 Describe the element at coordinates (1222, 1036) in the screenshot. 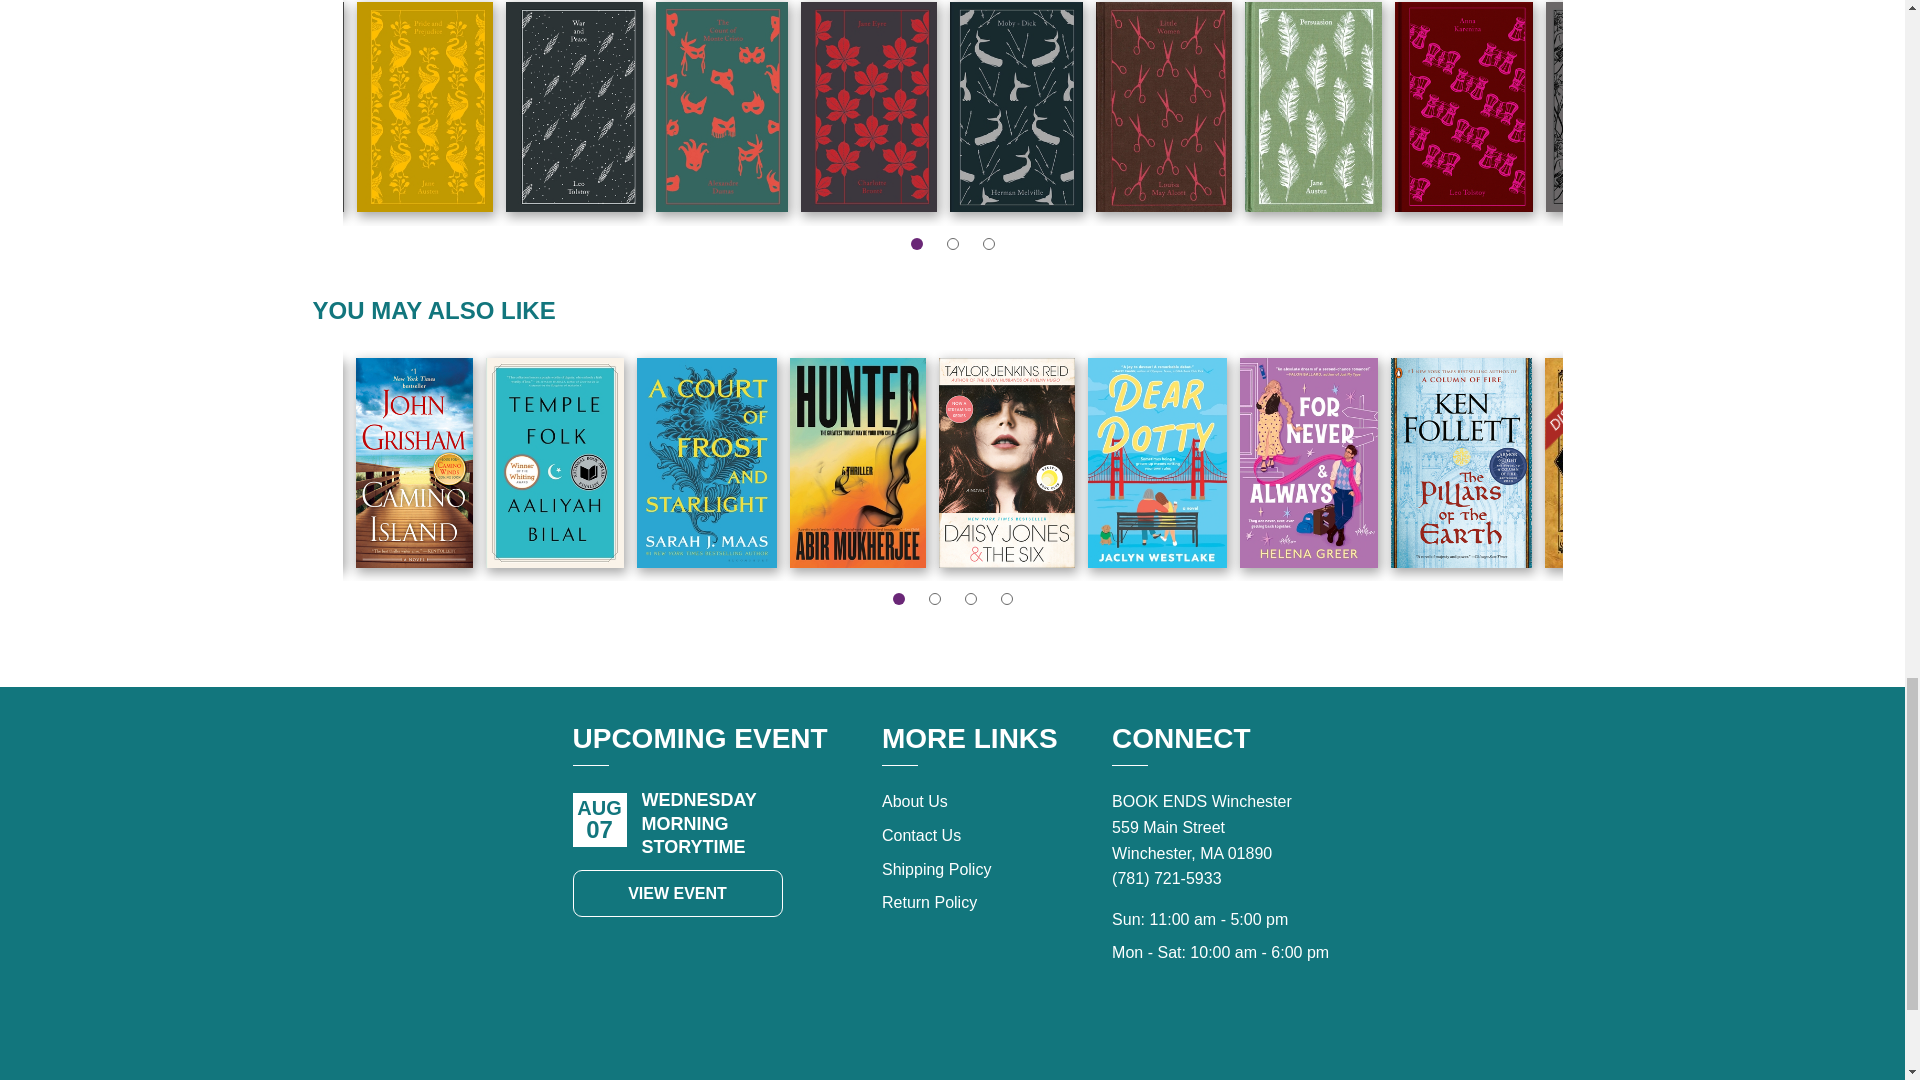

I see `Connect with Facebook` at that location.